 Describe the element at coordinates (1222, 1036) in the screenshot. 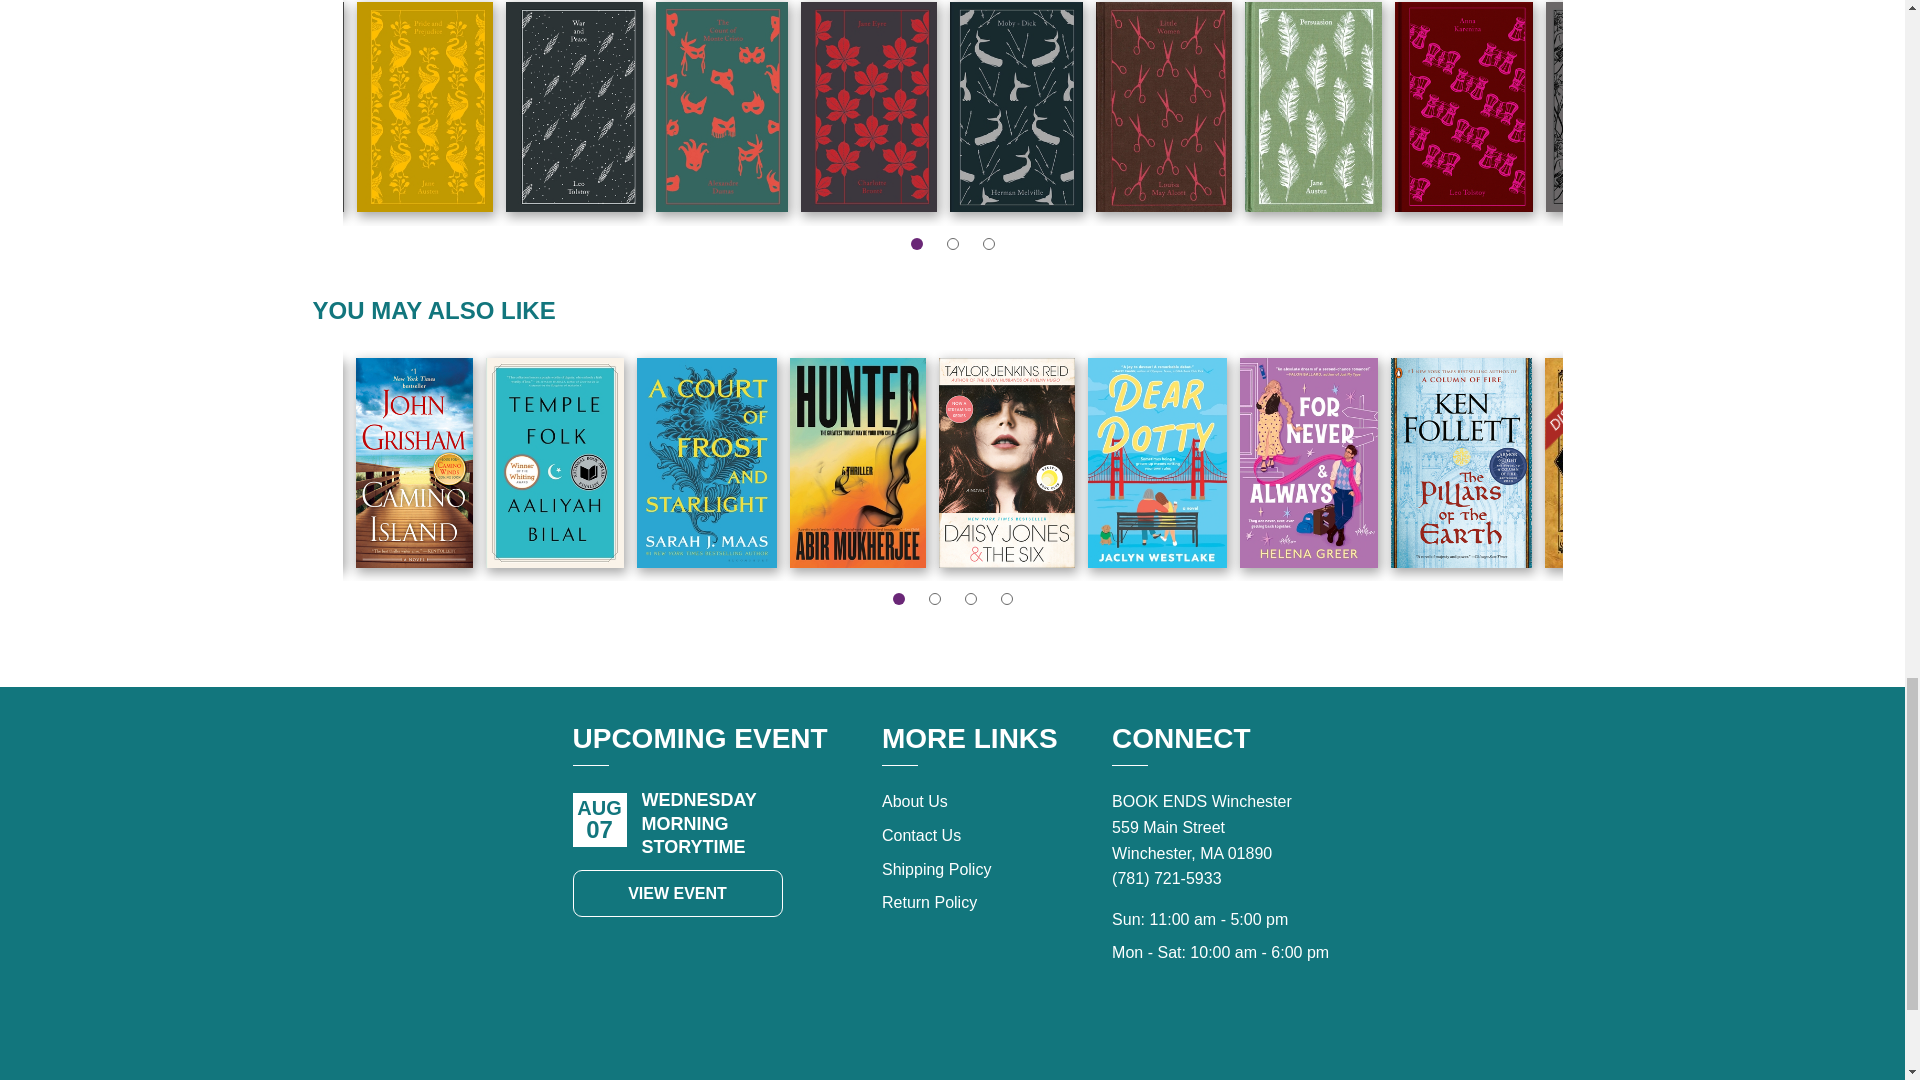

I see `Connect with Facebook` at that location.